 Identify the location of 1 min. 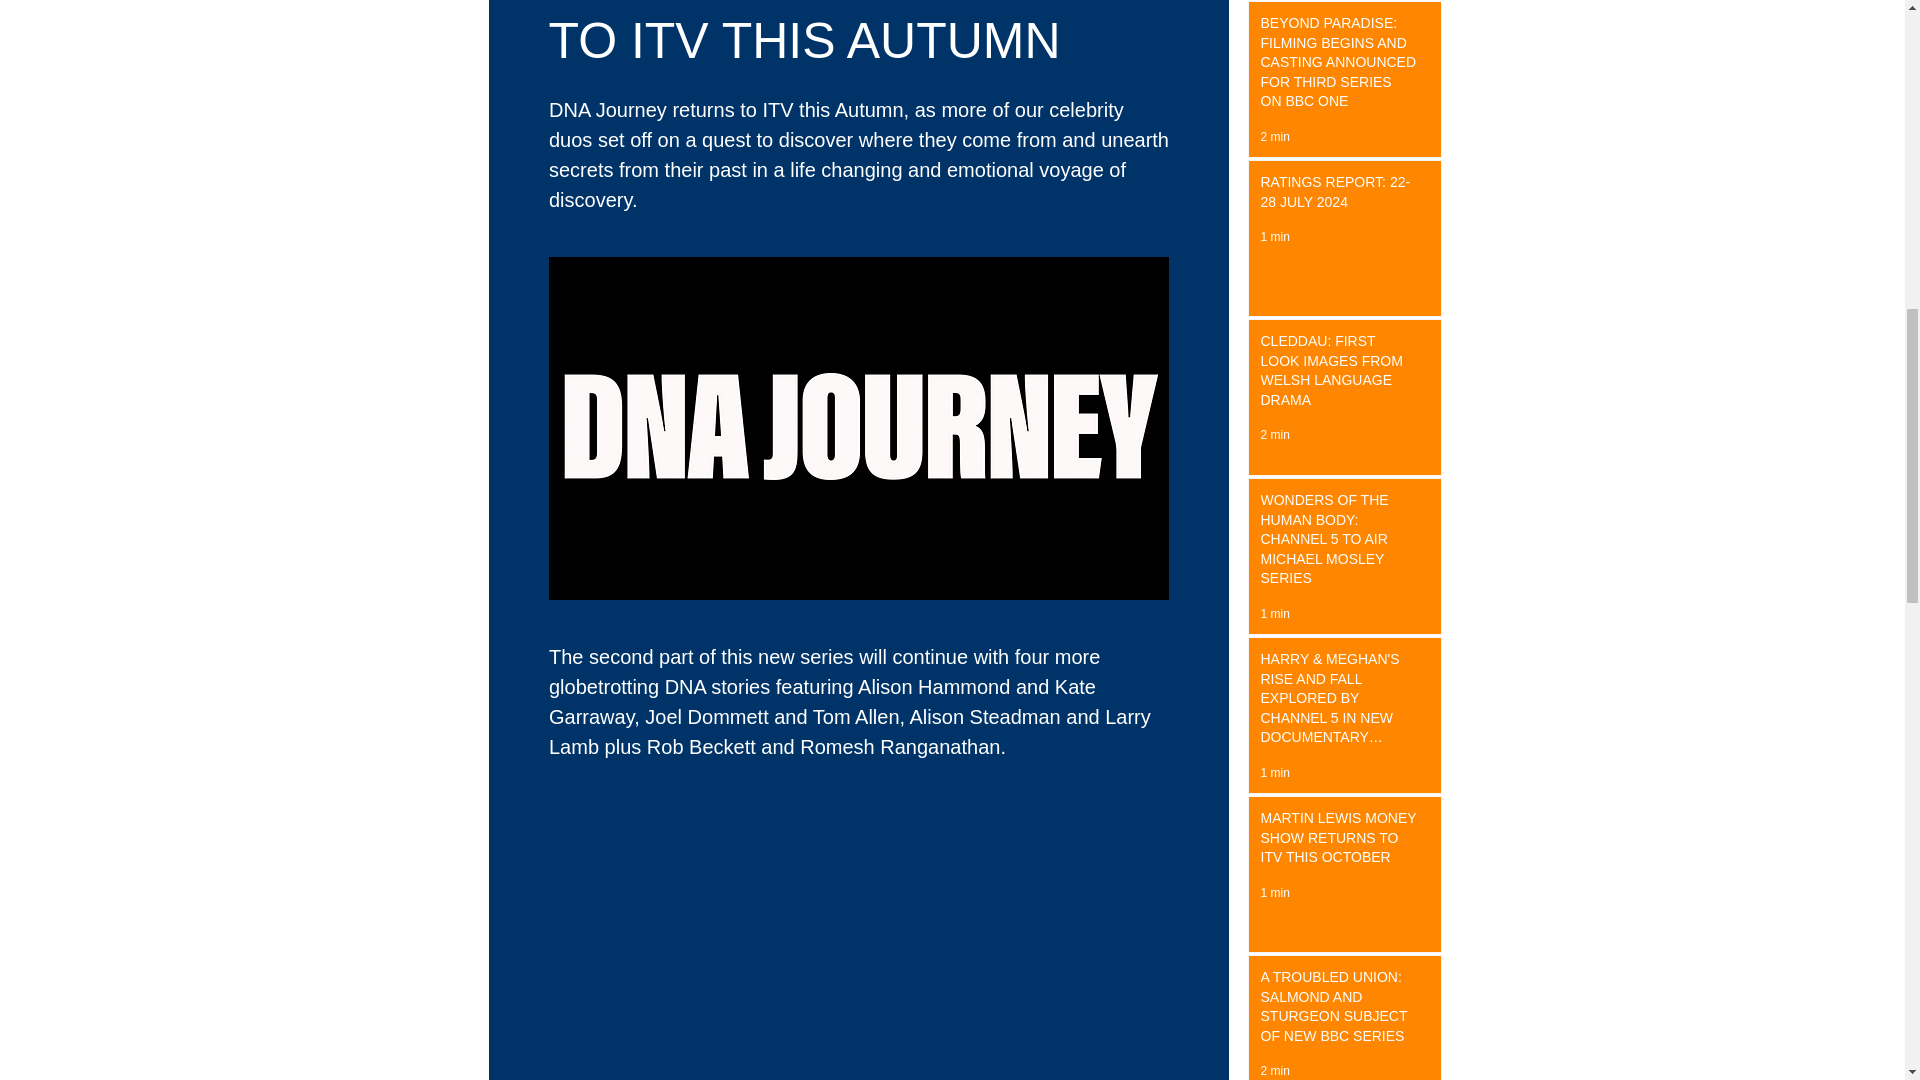
(1274, 614).